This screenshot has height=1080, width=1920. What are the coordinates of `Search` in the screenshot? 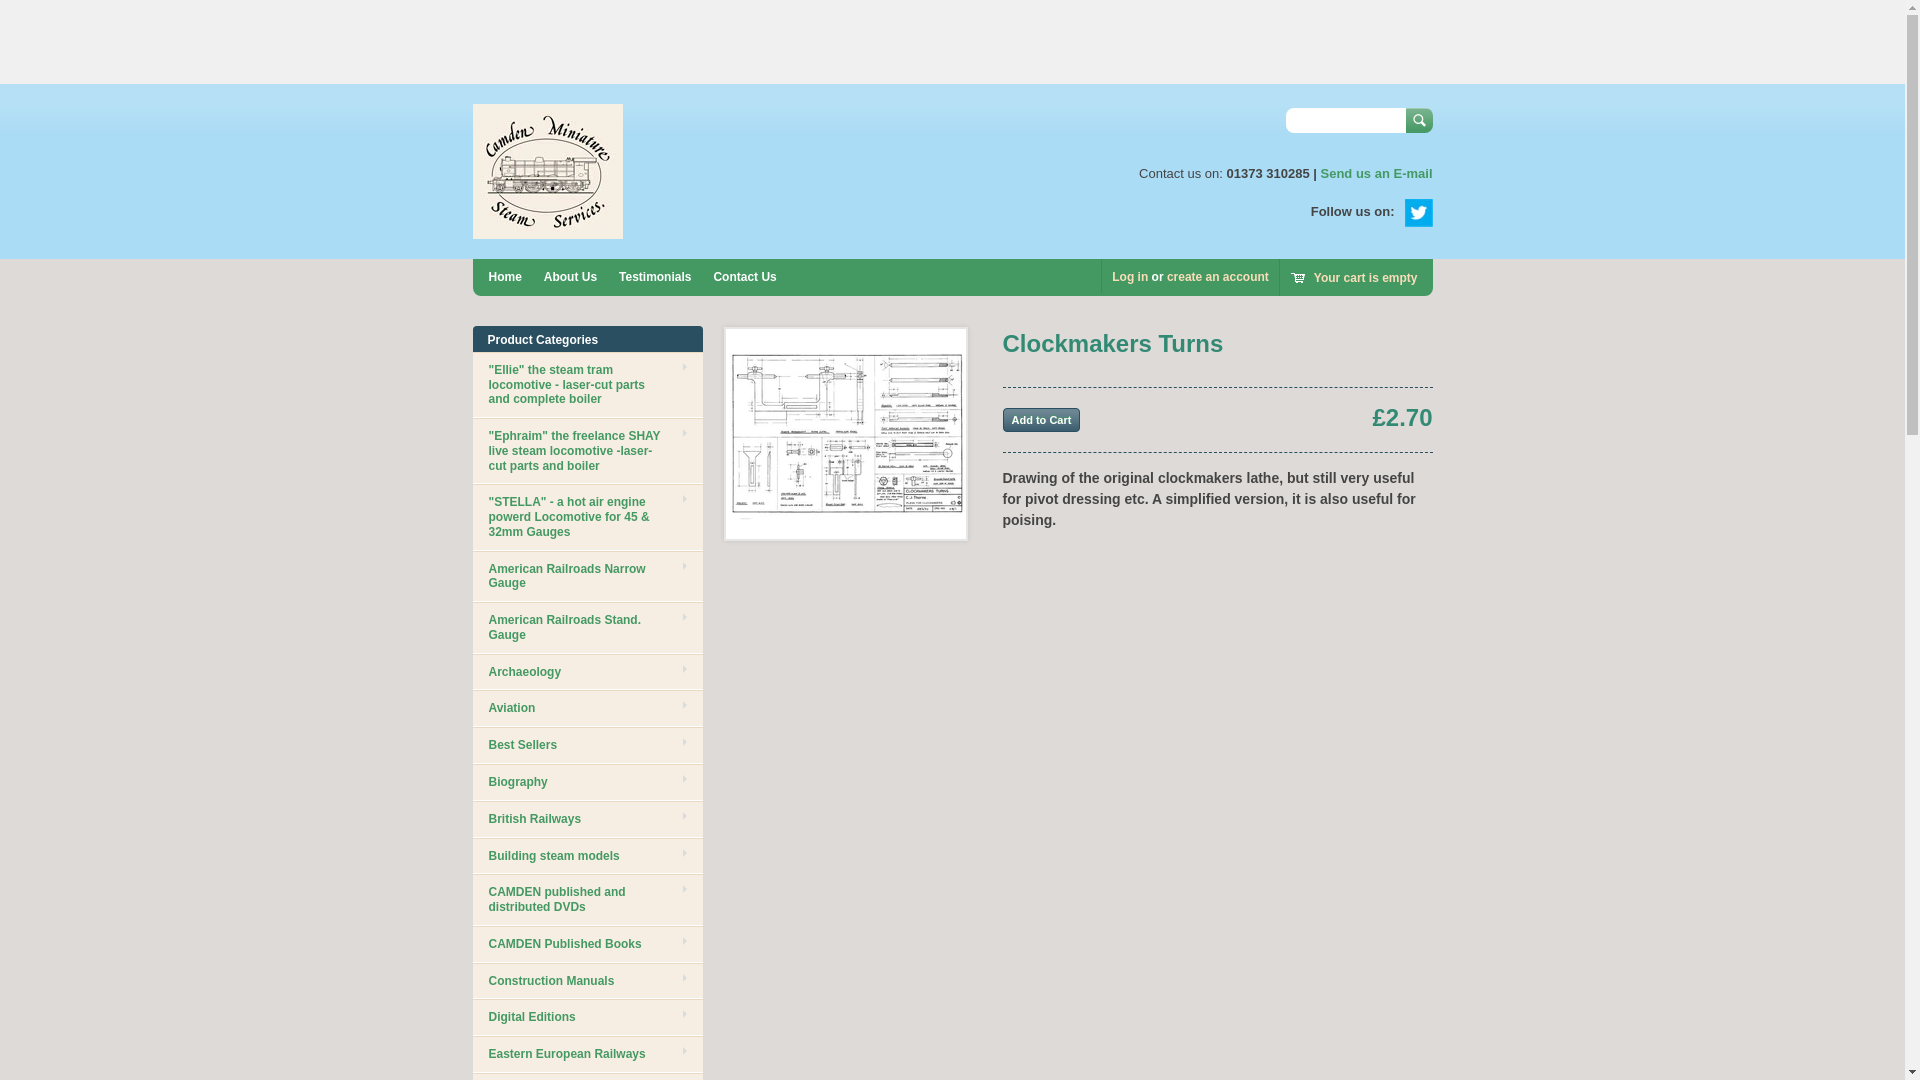 It's located at (1418, 120).